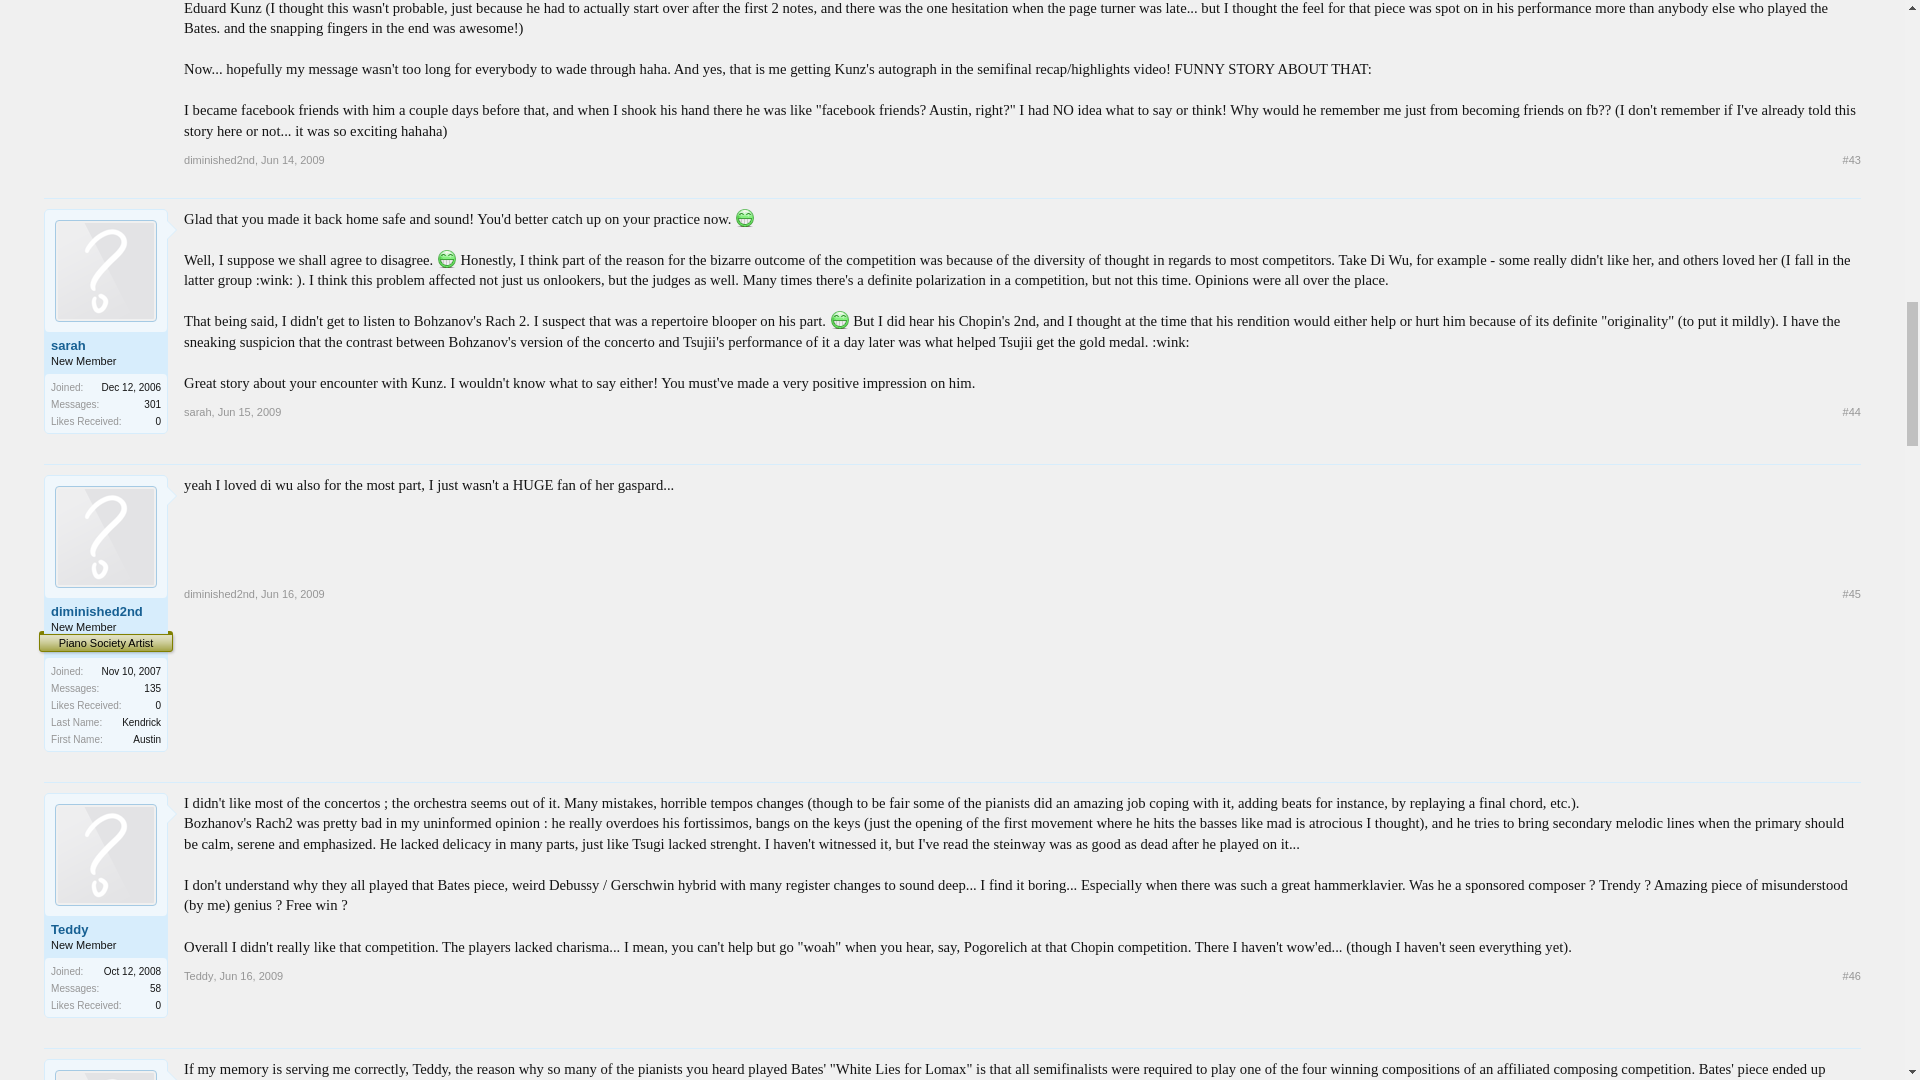  Describe the element at coordinates (744, 218) in the screenshot. I see `Big Grin    :D` at that location.